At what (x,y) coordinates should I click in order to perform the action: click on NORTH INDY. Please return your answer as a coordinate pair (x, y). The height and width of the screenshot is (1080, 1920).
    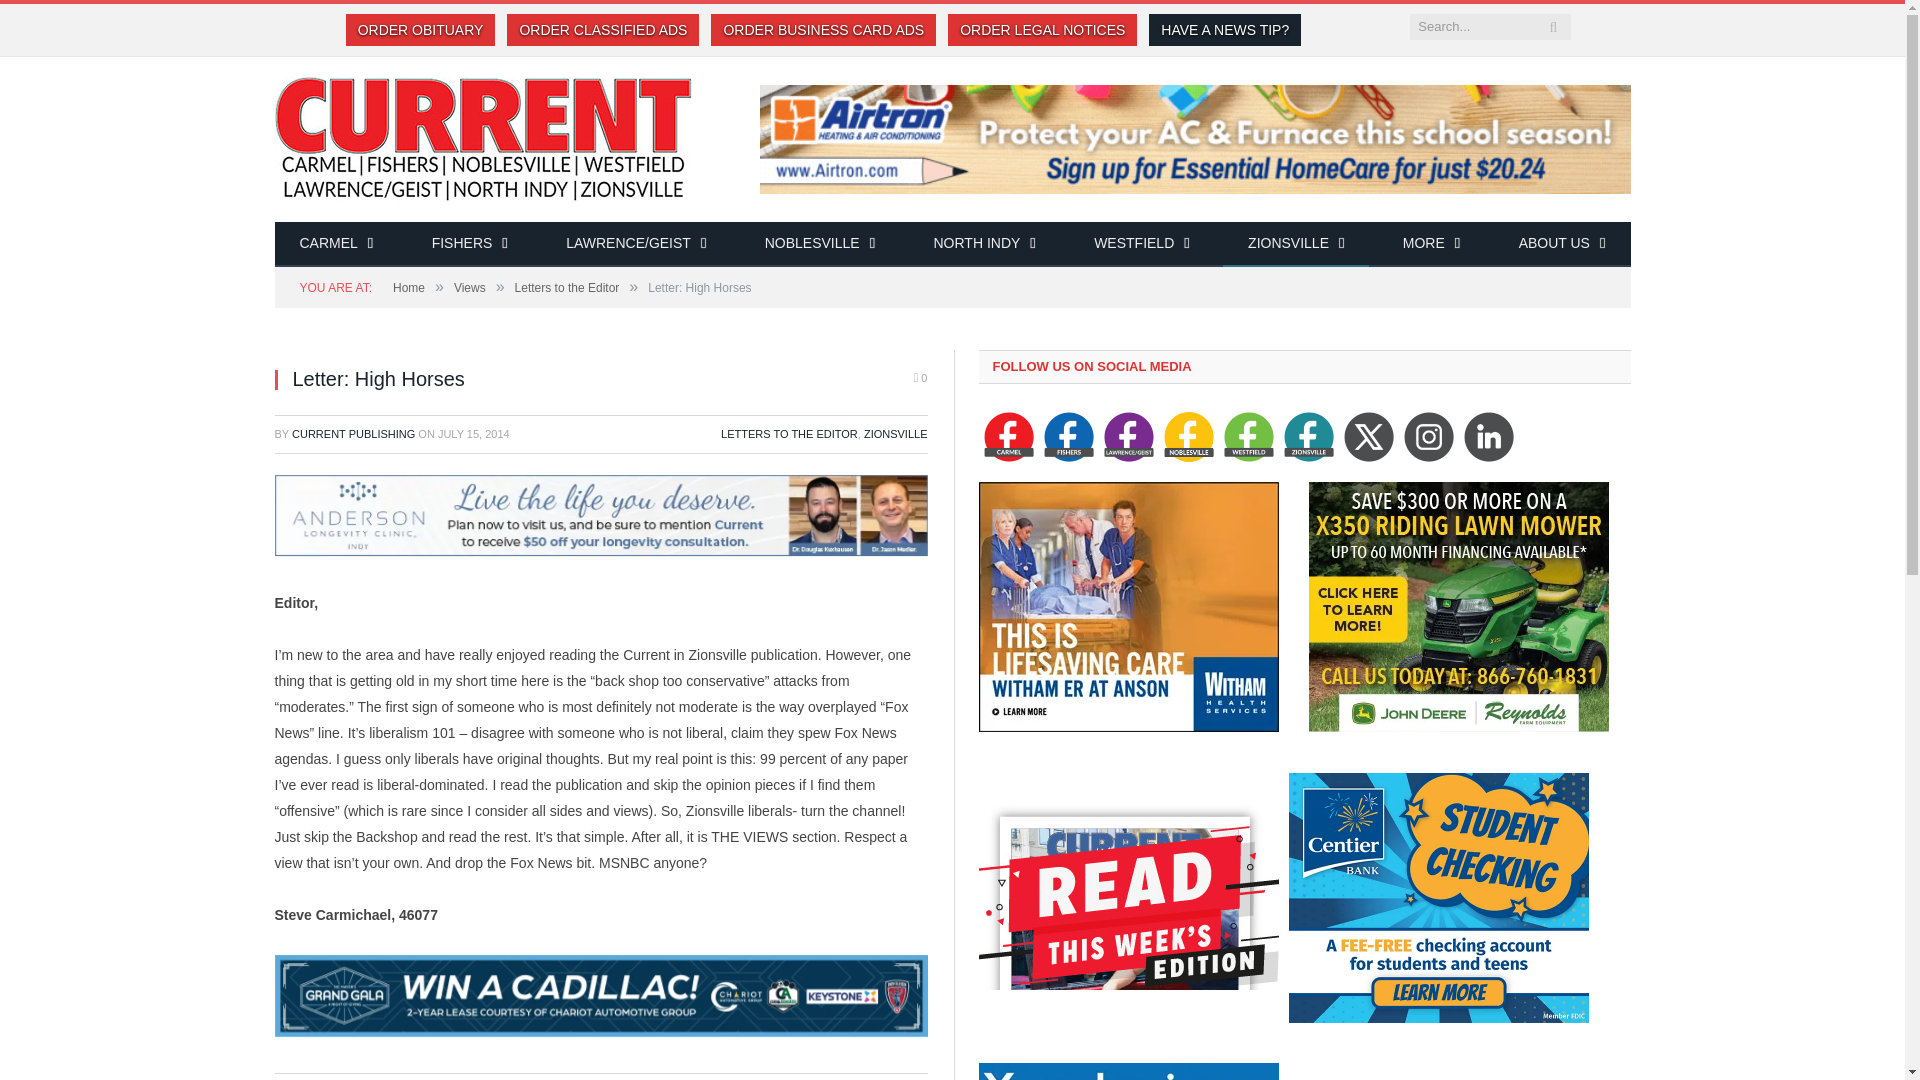
    Looking at the image, I should click on (984, 244).